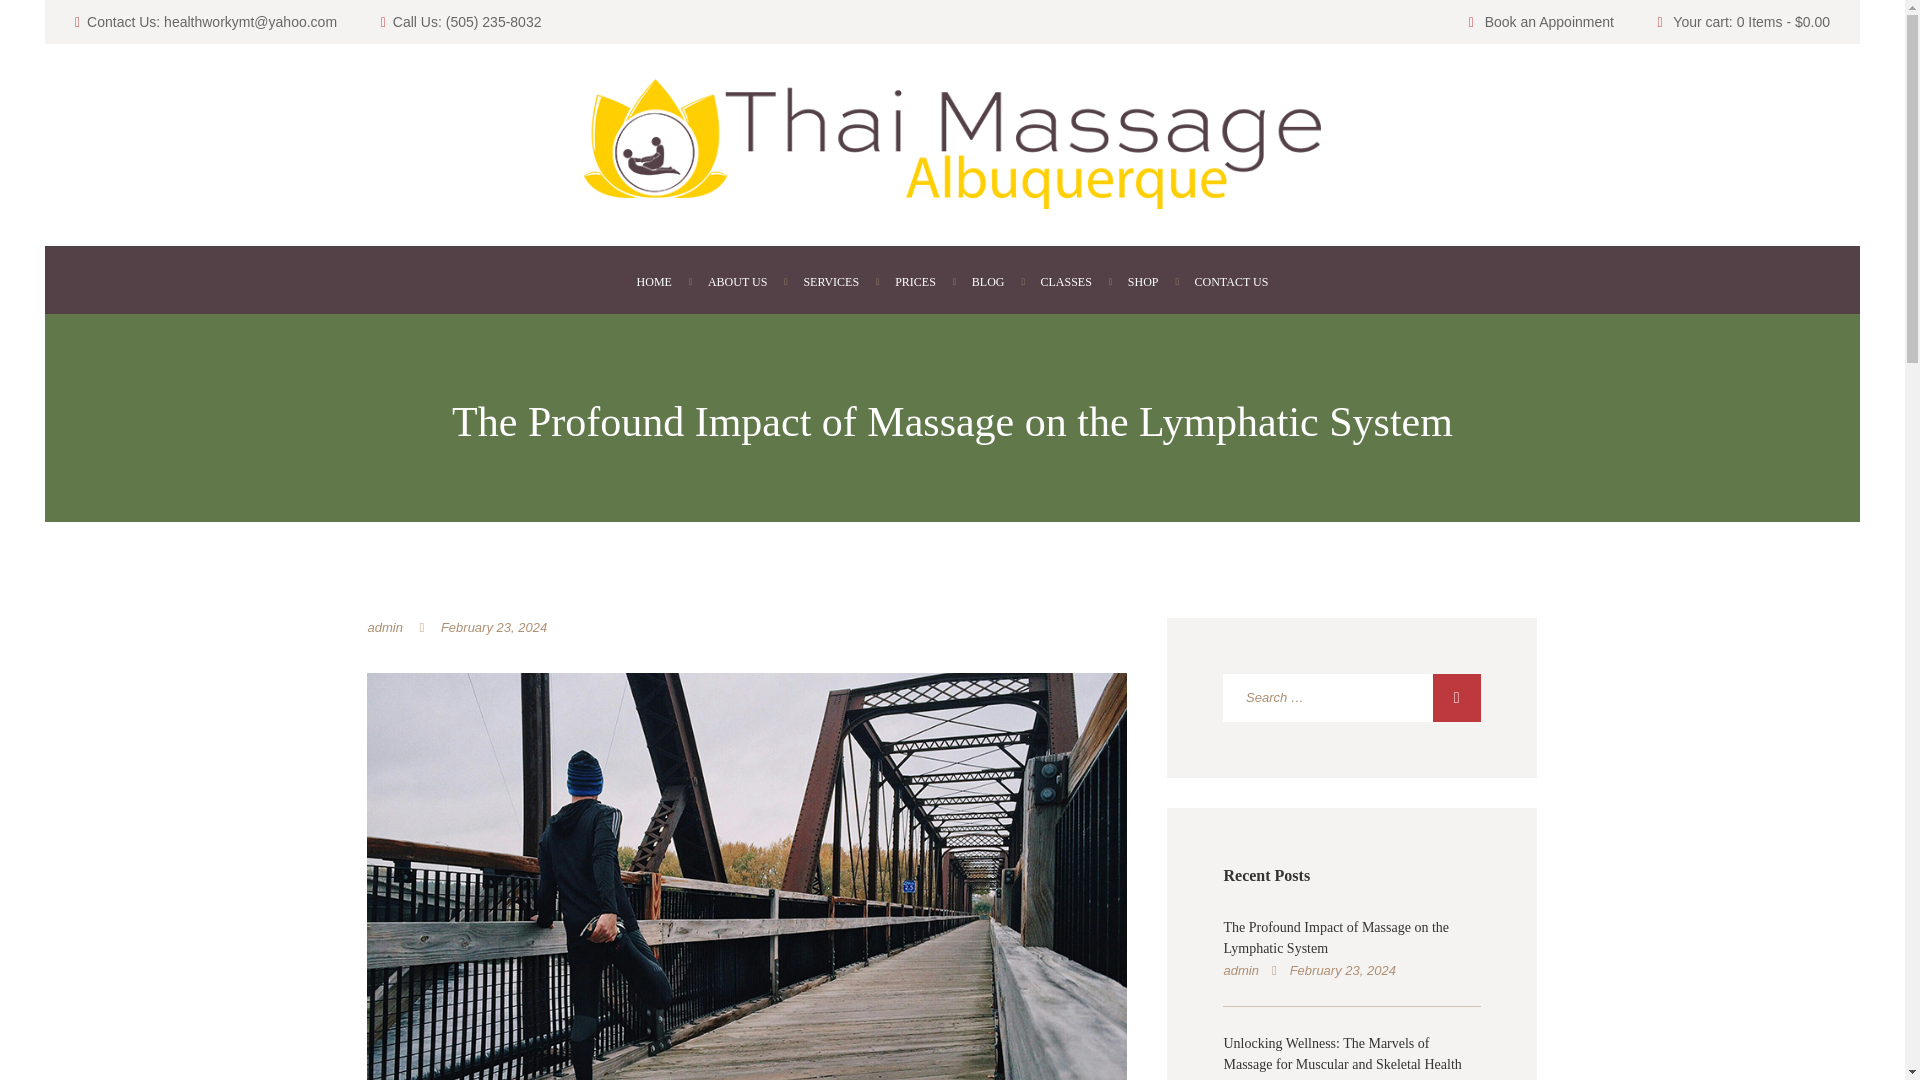 The image size is (1920, 1080). What do you see at coordinates (737, 282) in the screenshot?
I see `ABOUT US` at bounding box center [737, 282].